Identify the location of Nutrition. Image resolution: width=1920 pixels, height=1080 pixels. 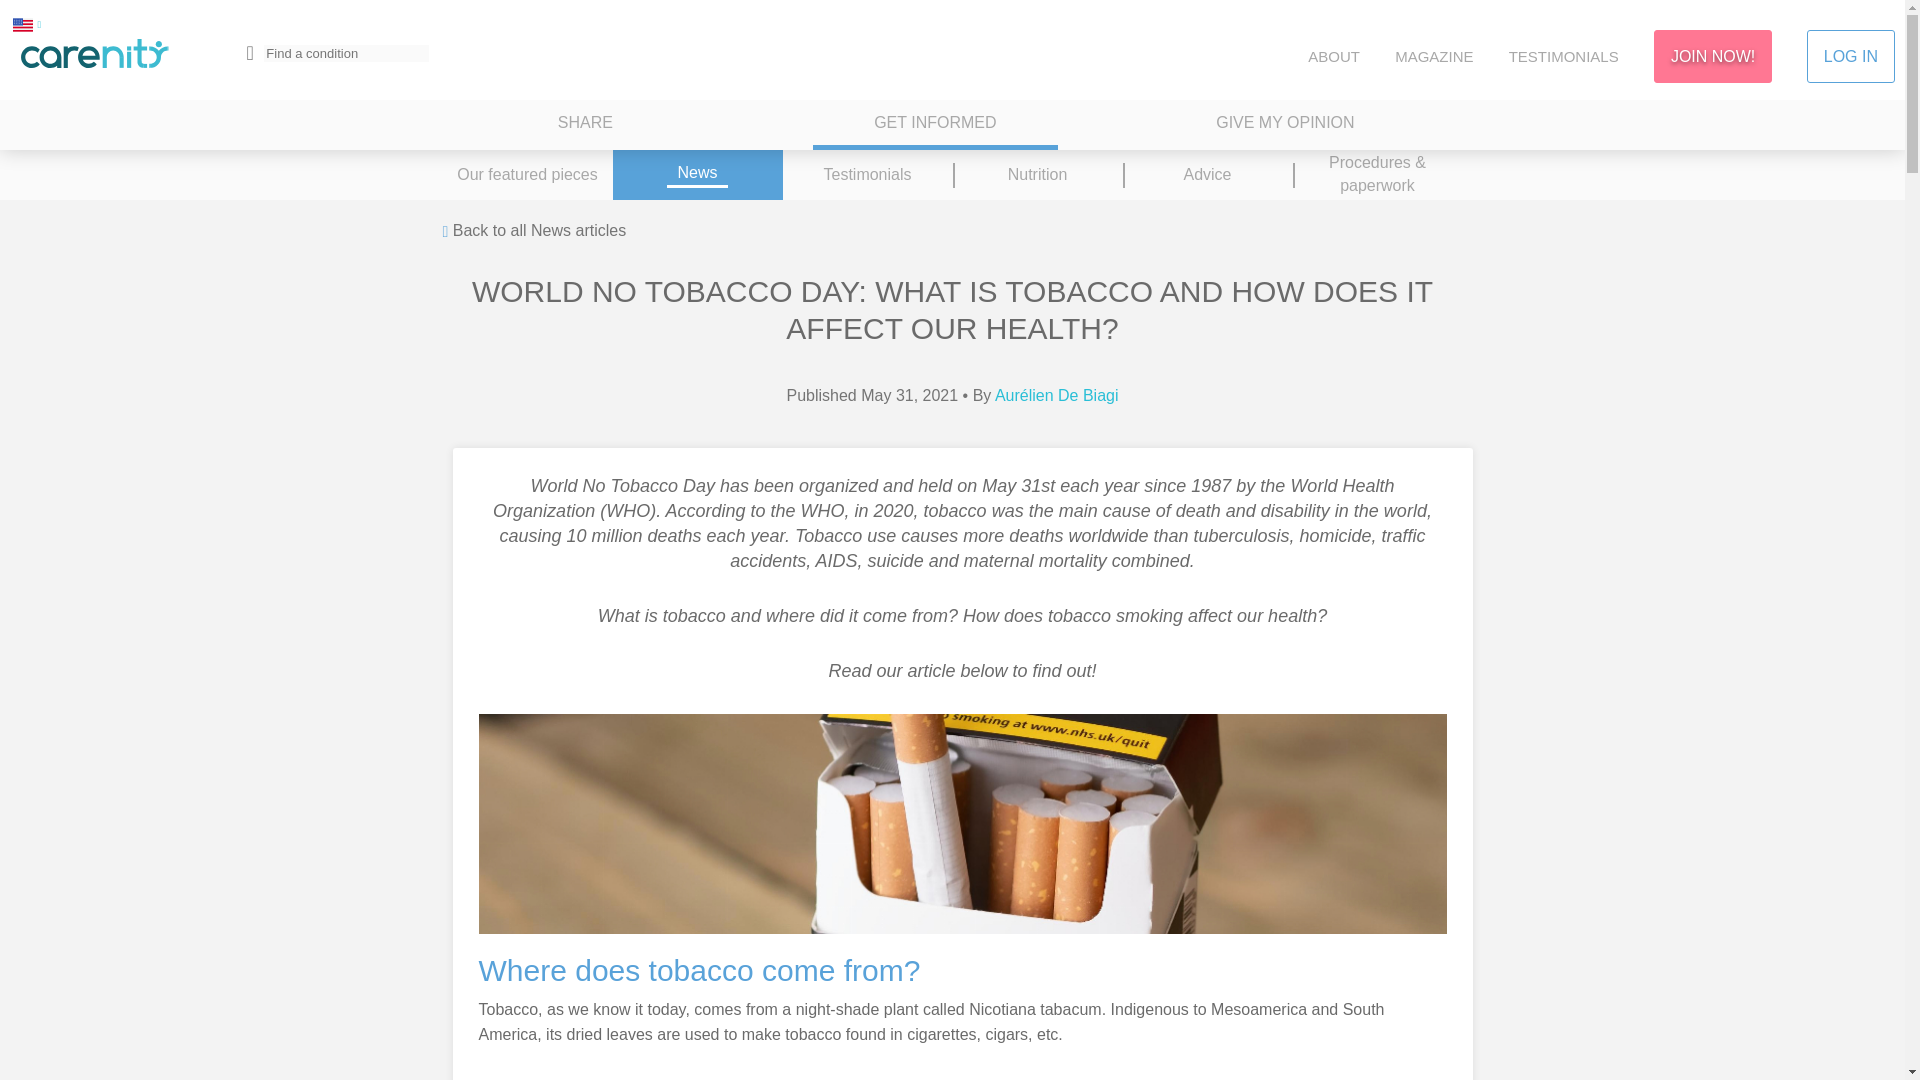
(1036, 174).